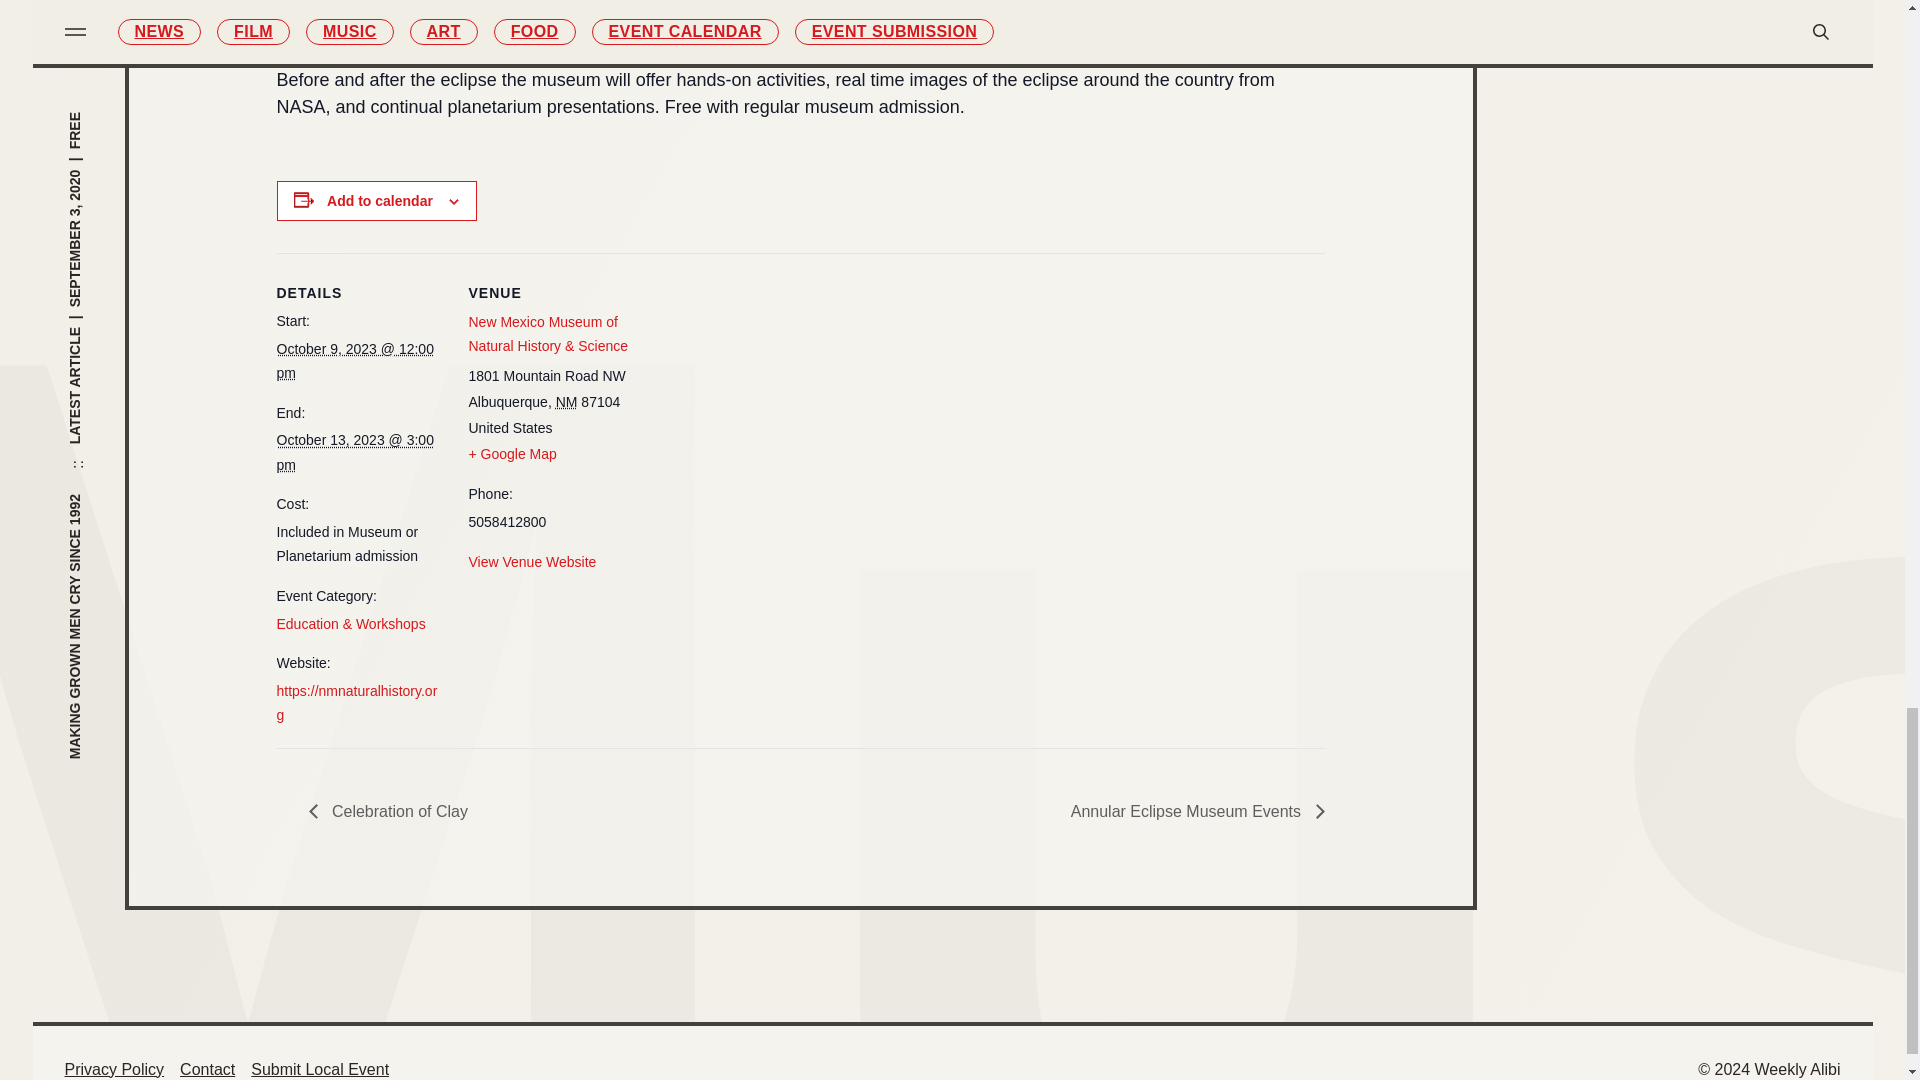 The width and height of the screenshot is (1920, 1080). I want to click on Annular Eclipse Museum Events, so click(1192, 812).